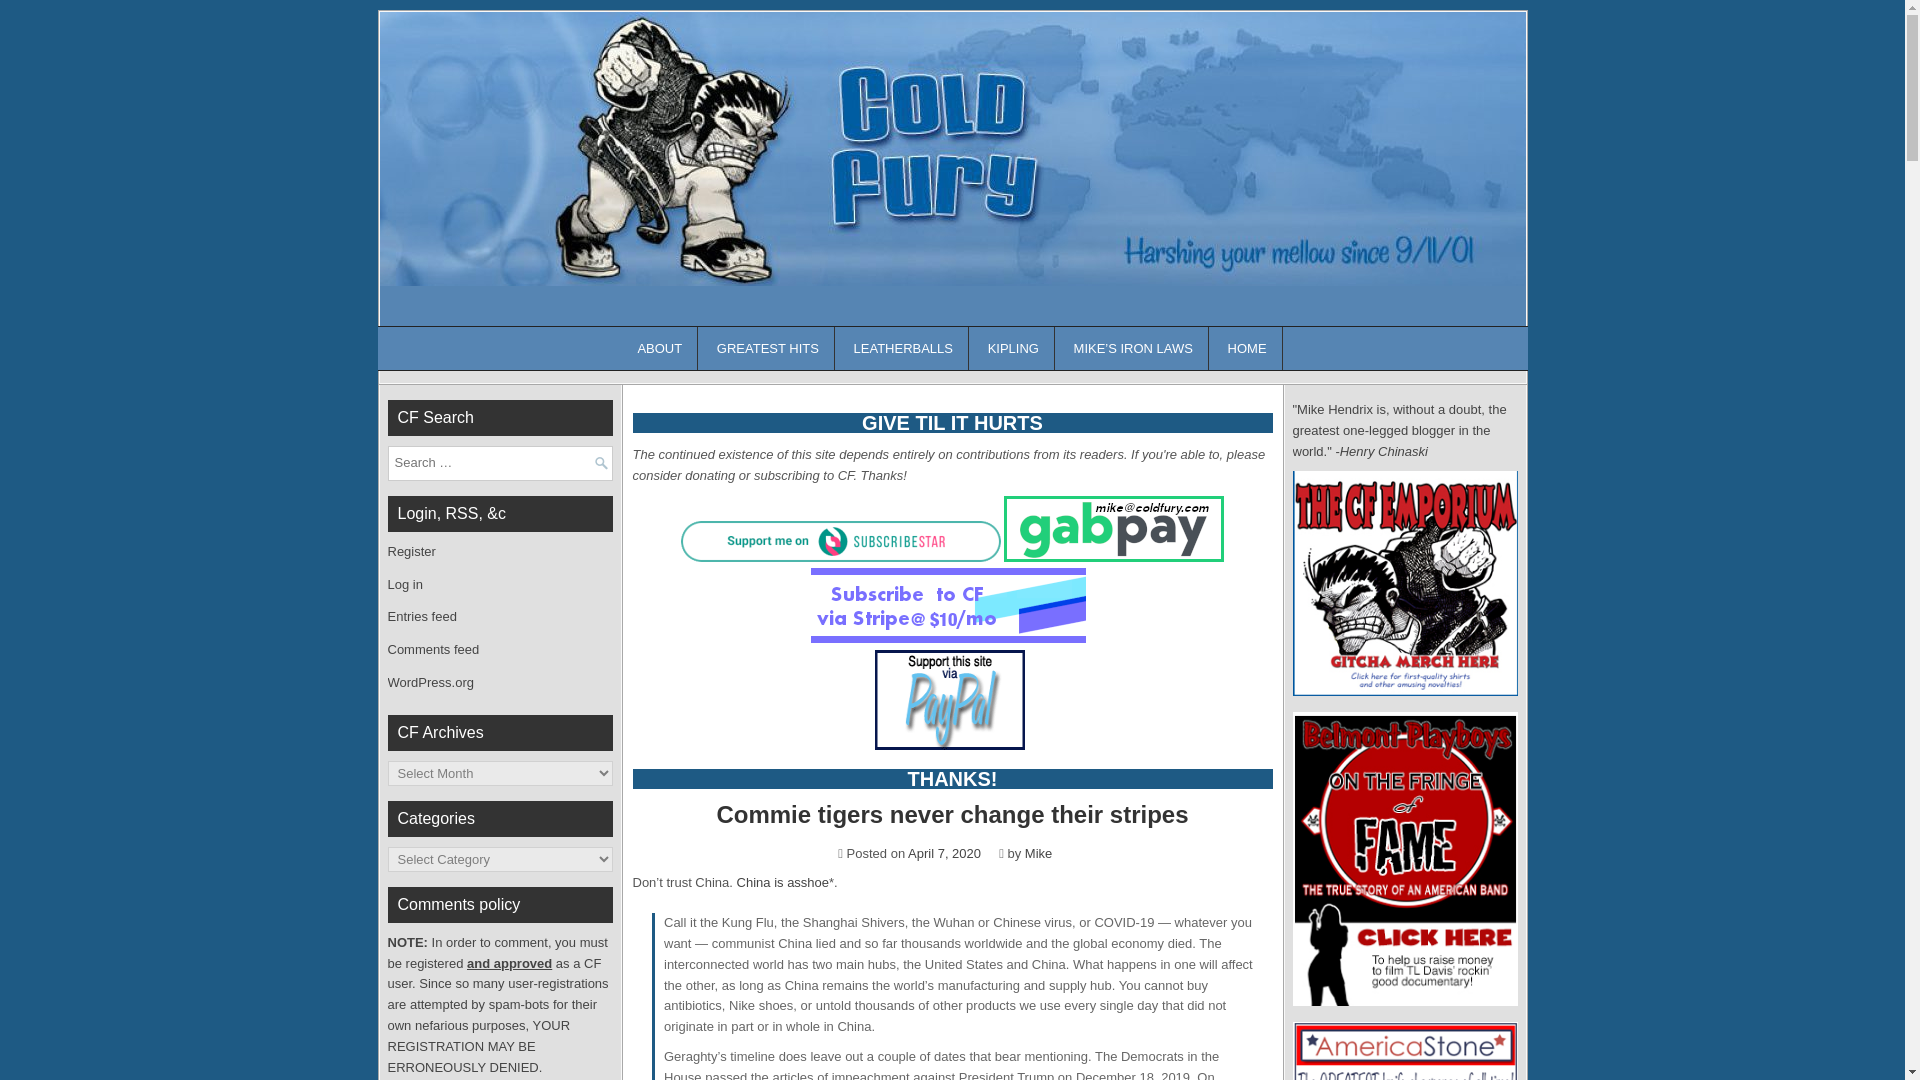  I want to click on GREATEST HITS, so click(768, 348).